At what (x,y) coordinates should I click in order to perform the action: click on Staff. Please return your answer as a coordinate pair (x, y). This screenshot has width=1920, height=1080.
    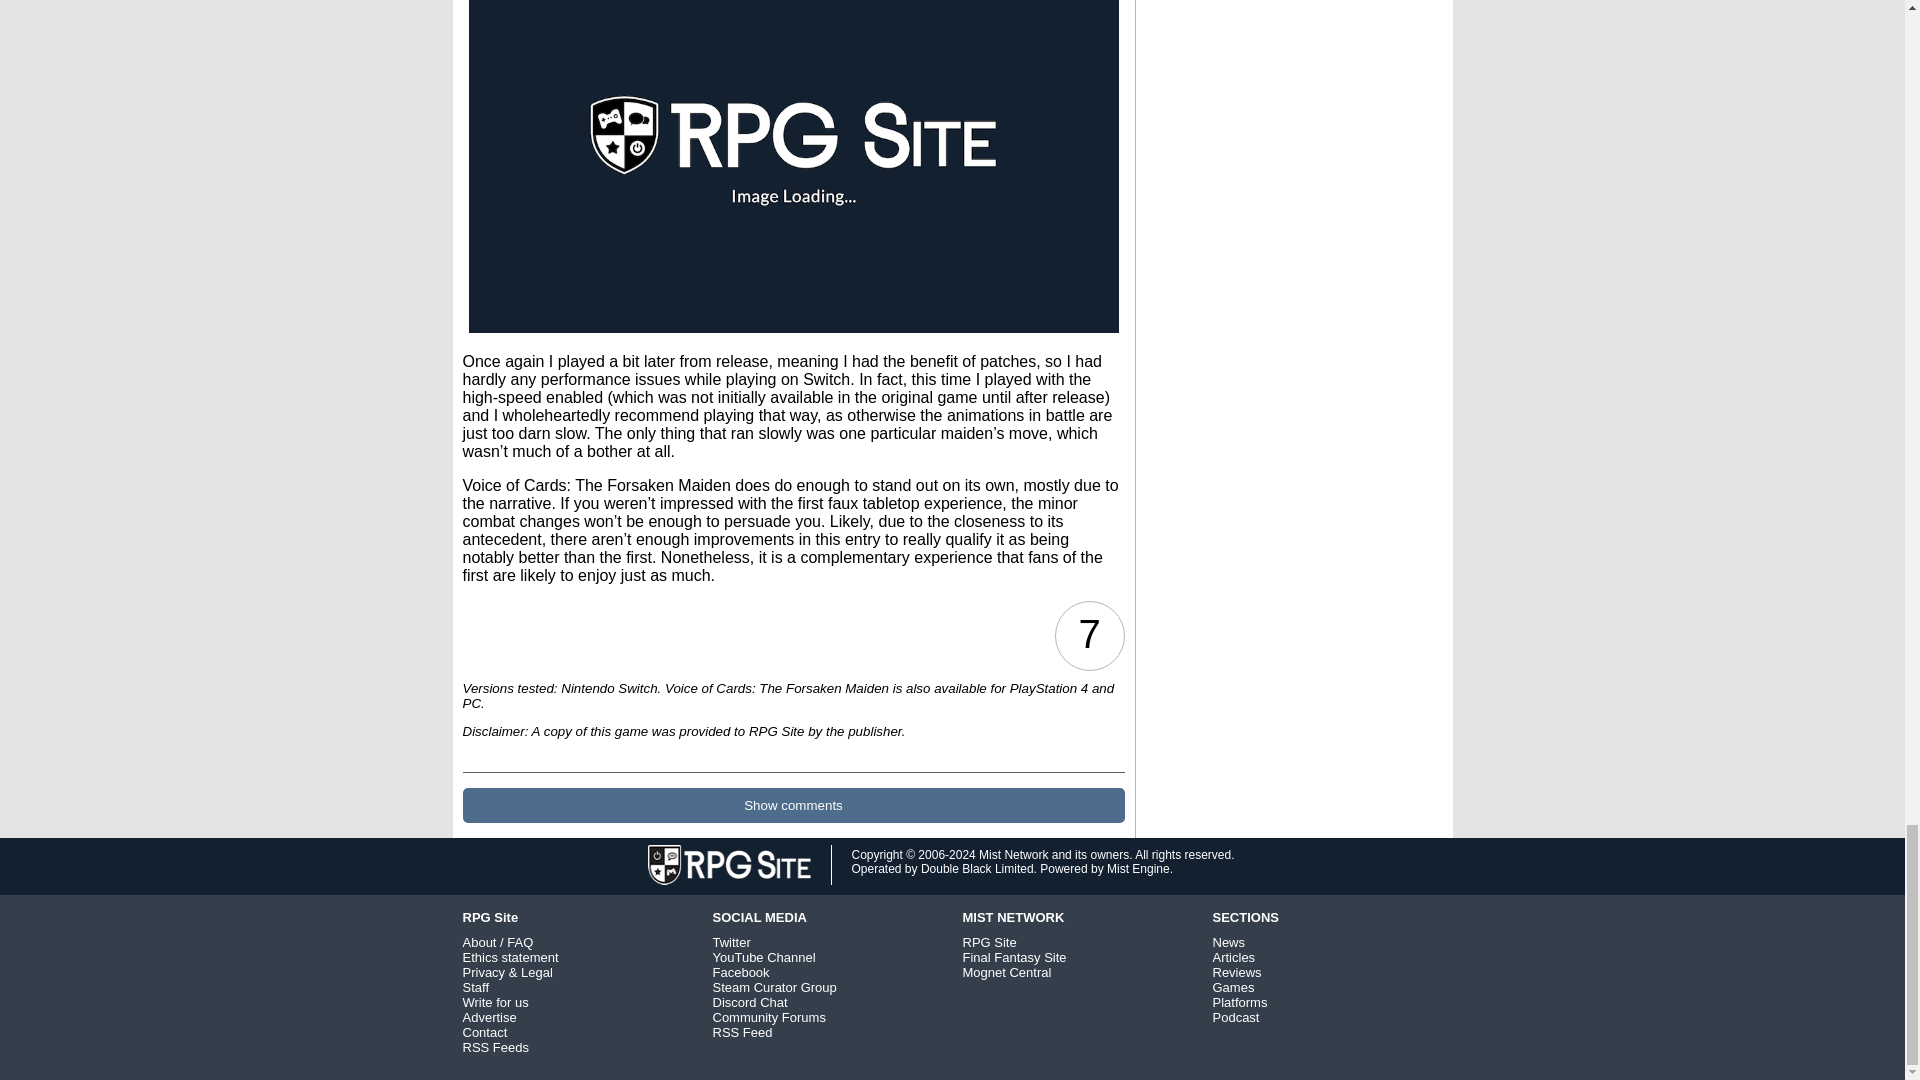
    Looking at the image, I should click on (476, 986).